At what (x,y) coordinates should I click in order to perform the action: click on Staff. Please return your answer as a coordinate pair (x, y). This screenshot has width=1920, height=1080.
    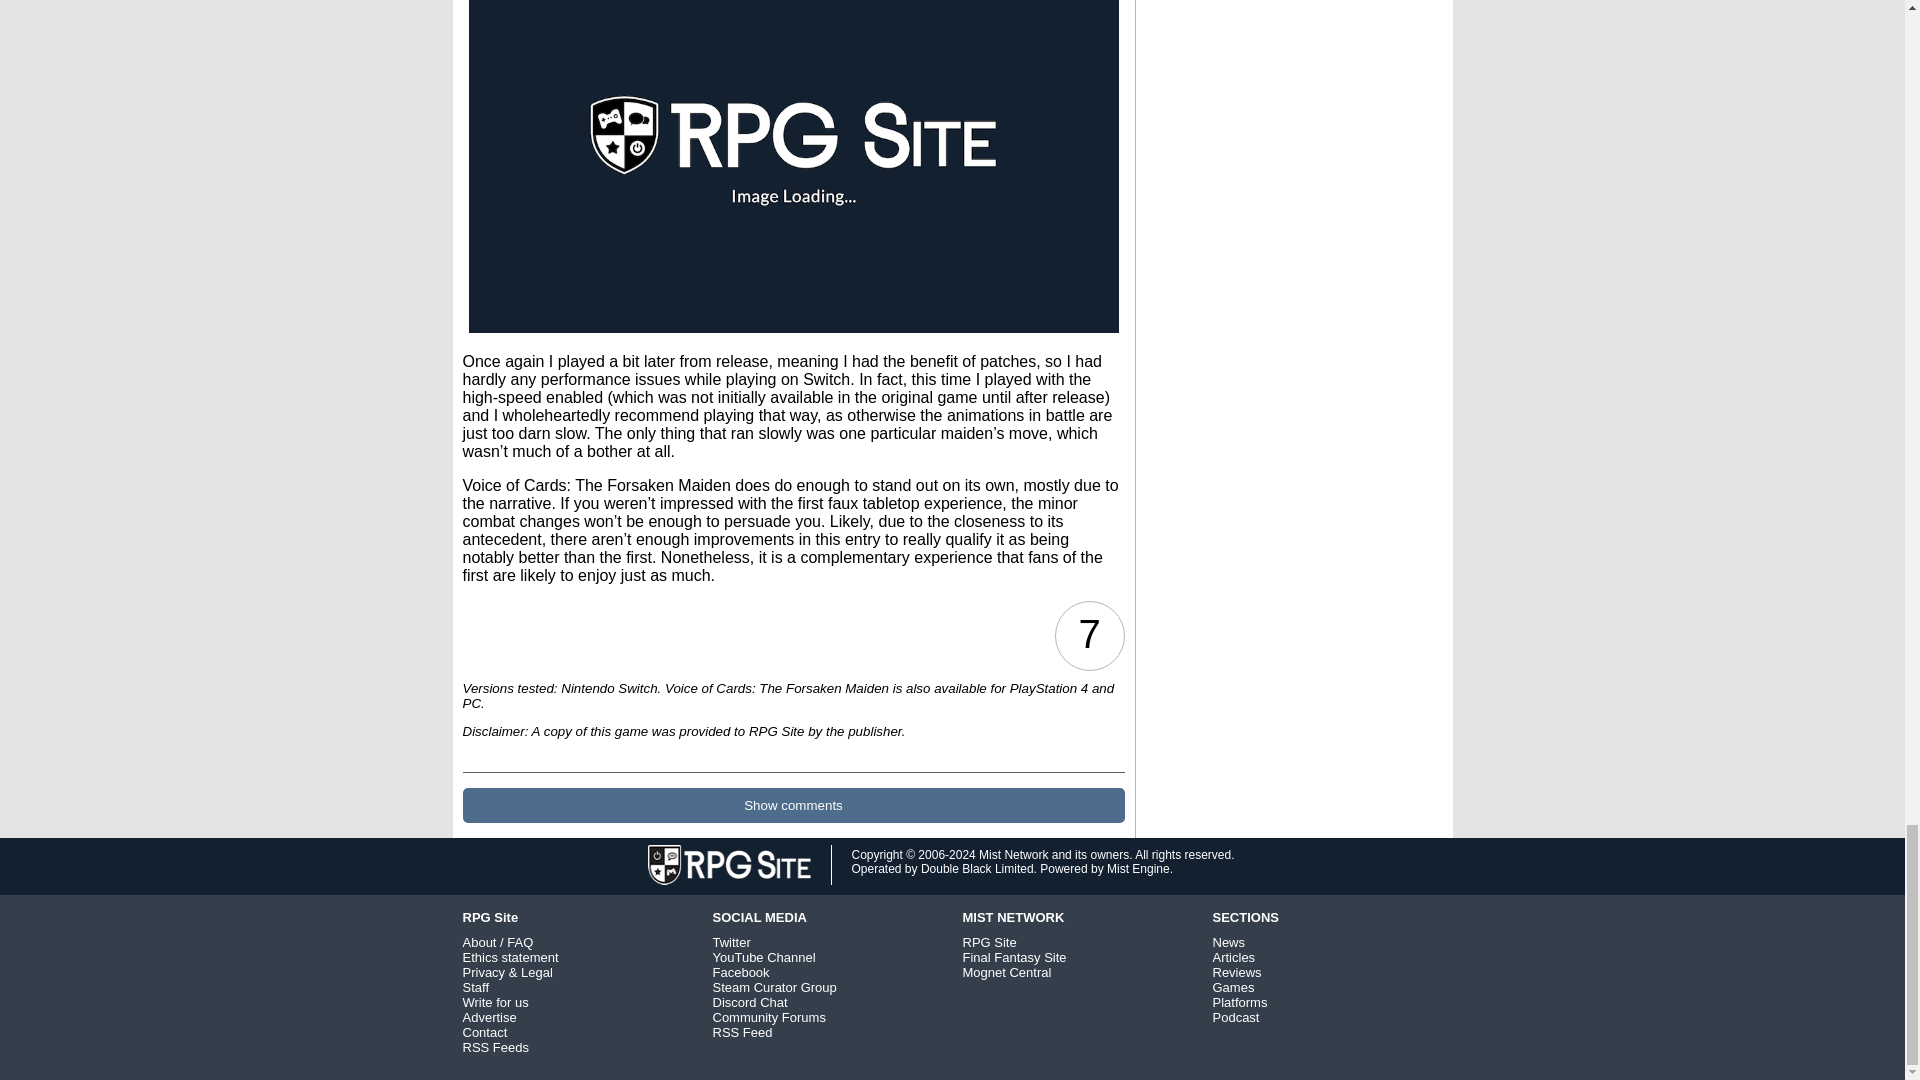
    Looking at the image, I should click on (476, 986).